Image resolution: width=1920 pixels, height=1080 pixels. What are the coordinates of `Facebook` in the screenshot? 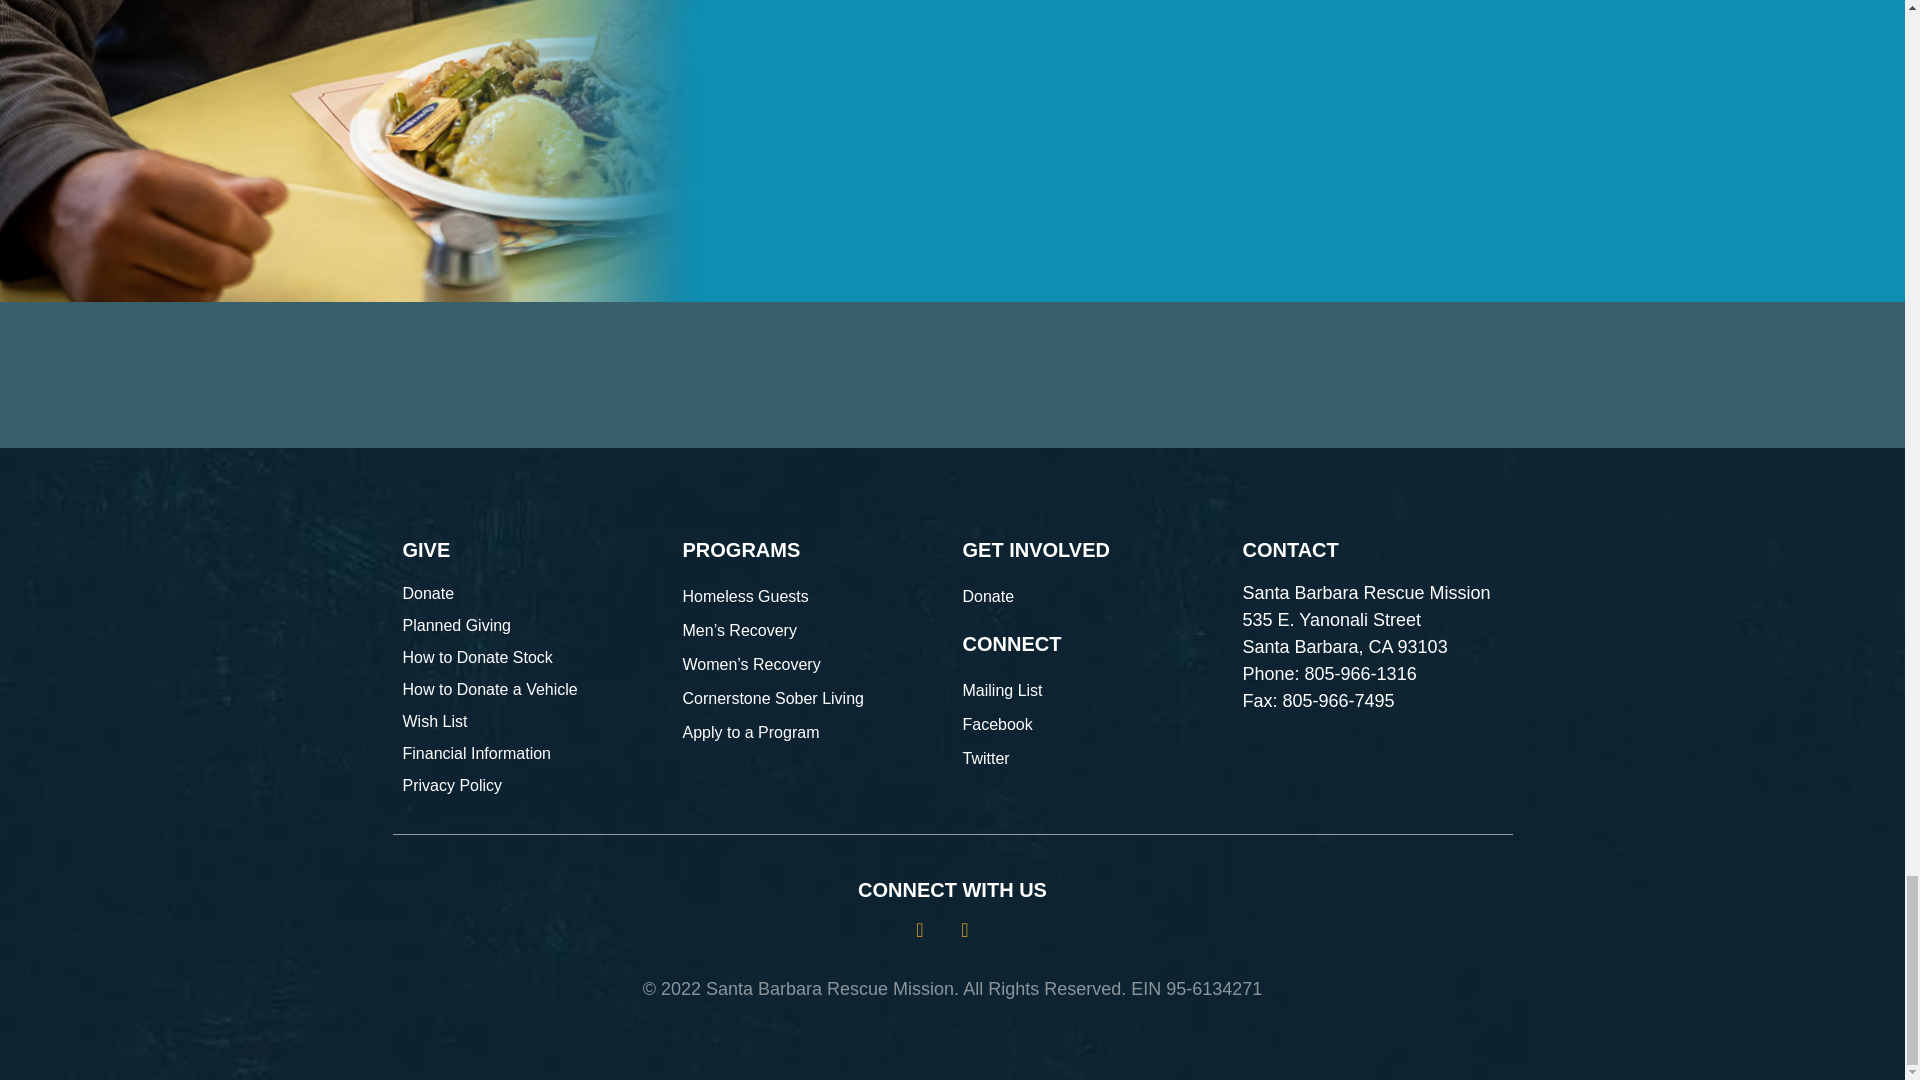 It's located at (1091, 724).